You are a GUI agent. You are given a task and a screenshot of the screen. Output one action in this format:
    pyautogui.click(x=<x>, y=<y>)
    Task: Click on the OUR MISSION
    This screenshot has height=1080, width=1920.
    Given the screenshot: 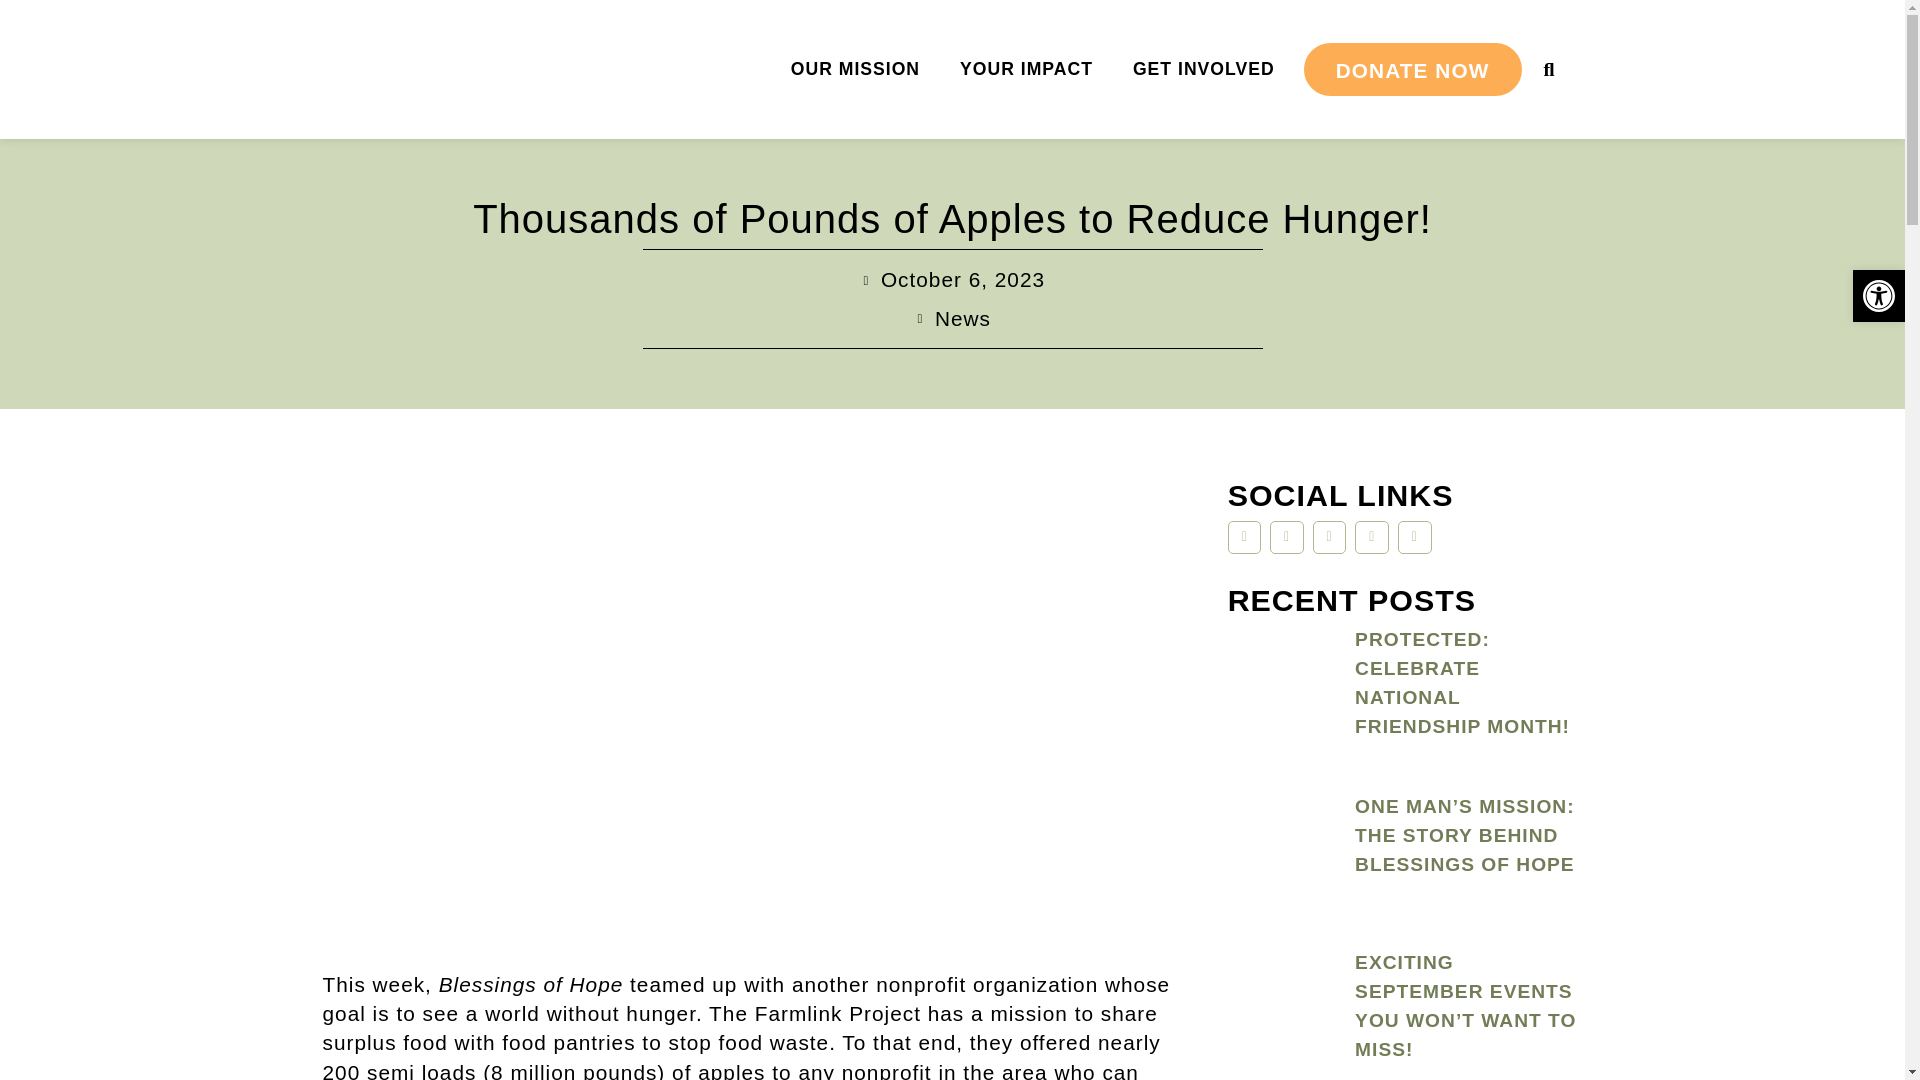 What is the action you would take?
    pyautogui.click(x=856, y=70)
    